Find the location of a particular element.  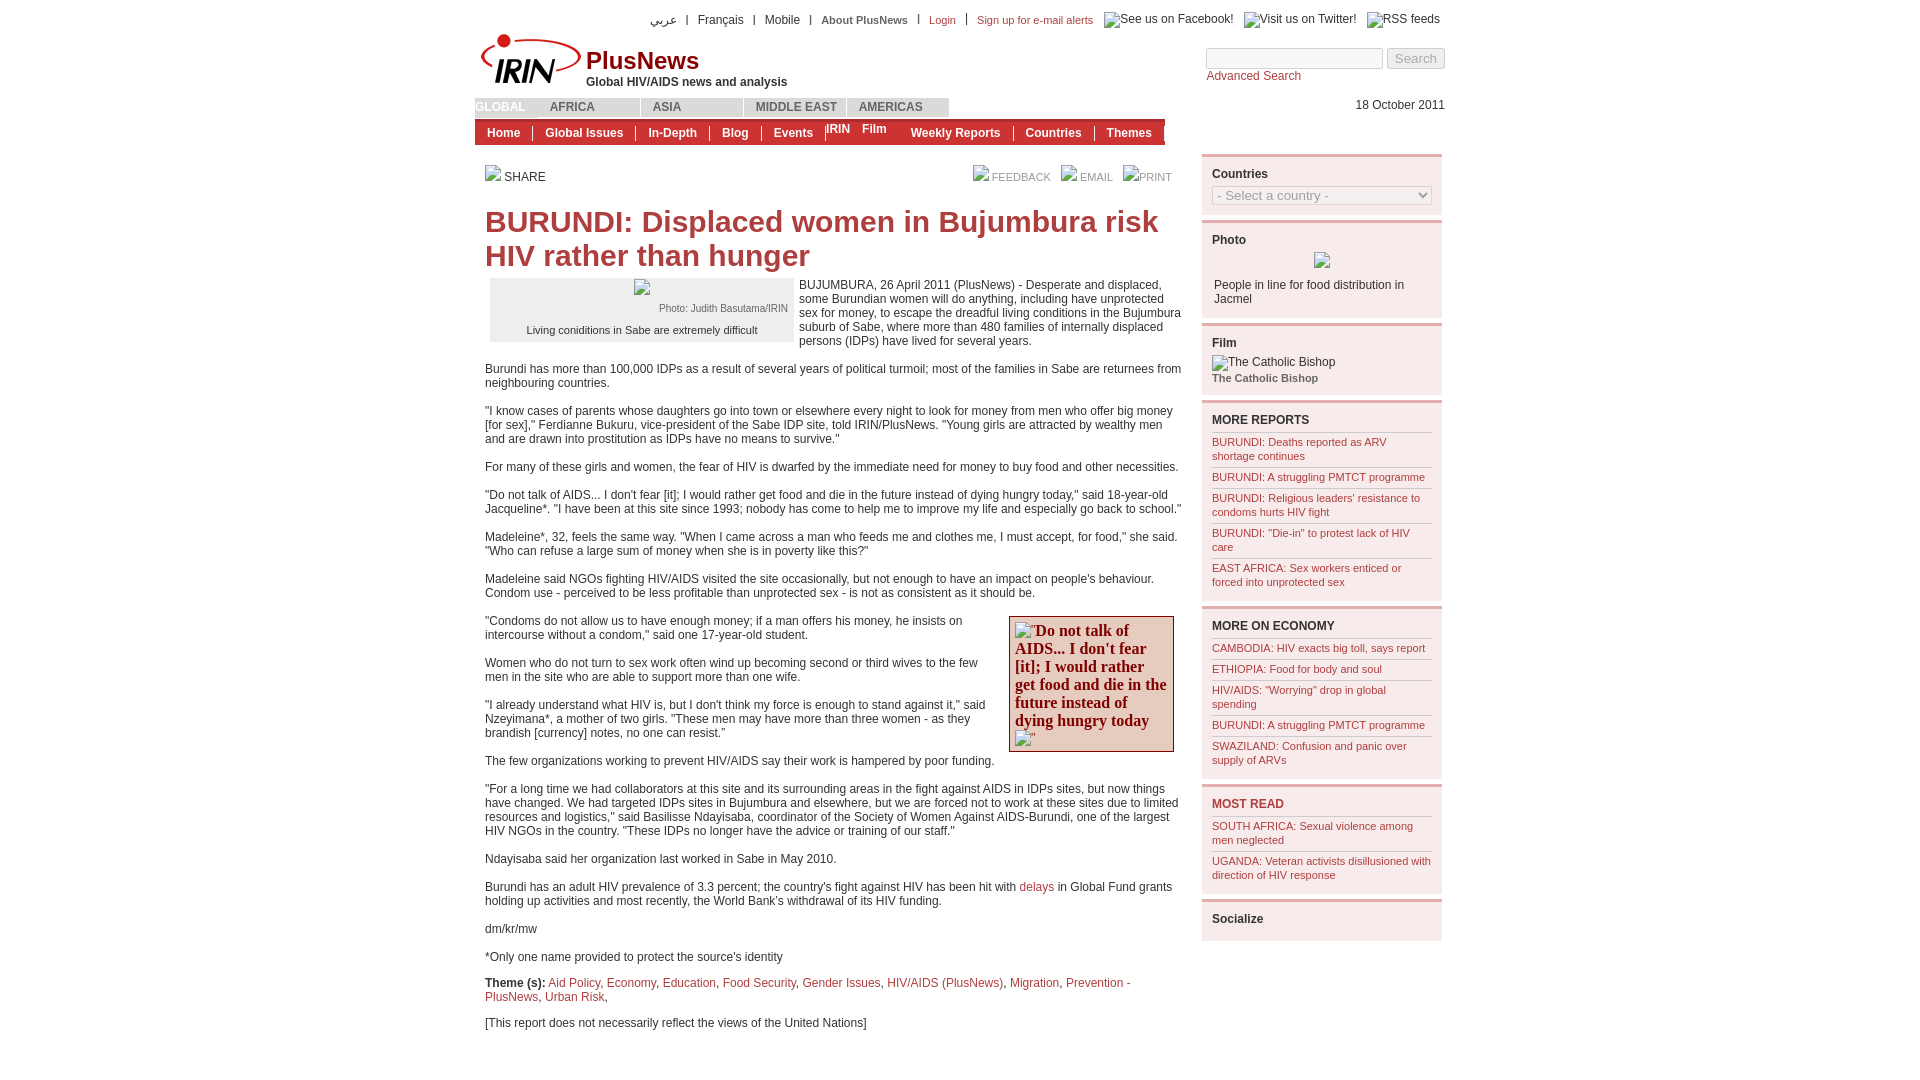

Search is located at coordinates (1416, 58).